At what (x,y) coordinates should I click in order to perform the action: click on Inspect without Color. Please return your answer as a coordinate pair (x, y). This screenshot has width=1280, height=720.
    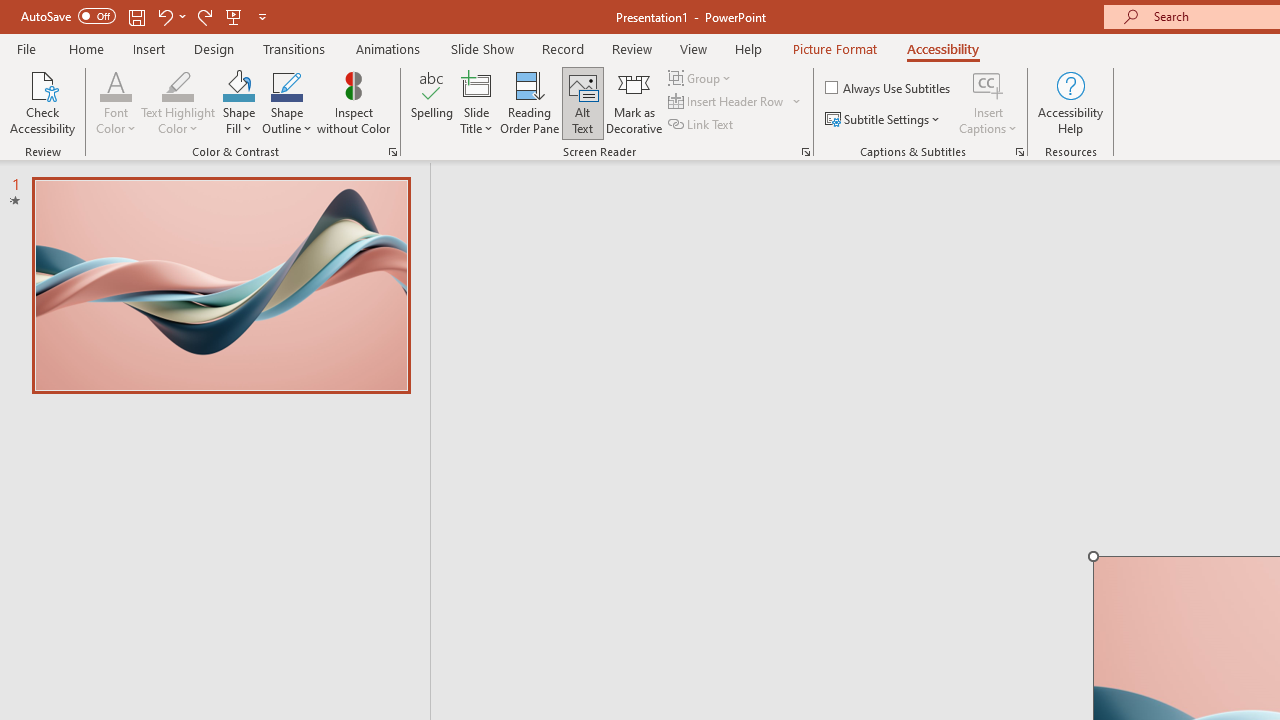
    Looking at the image, I should click on (353, 102).